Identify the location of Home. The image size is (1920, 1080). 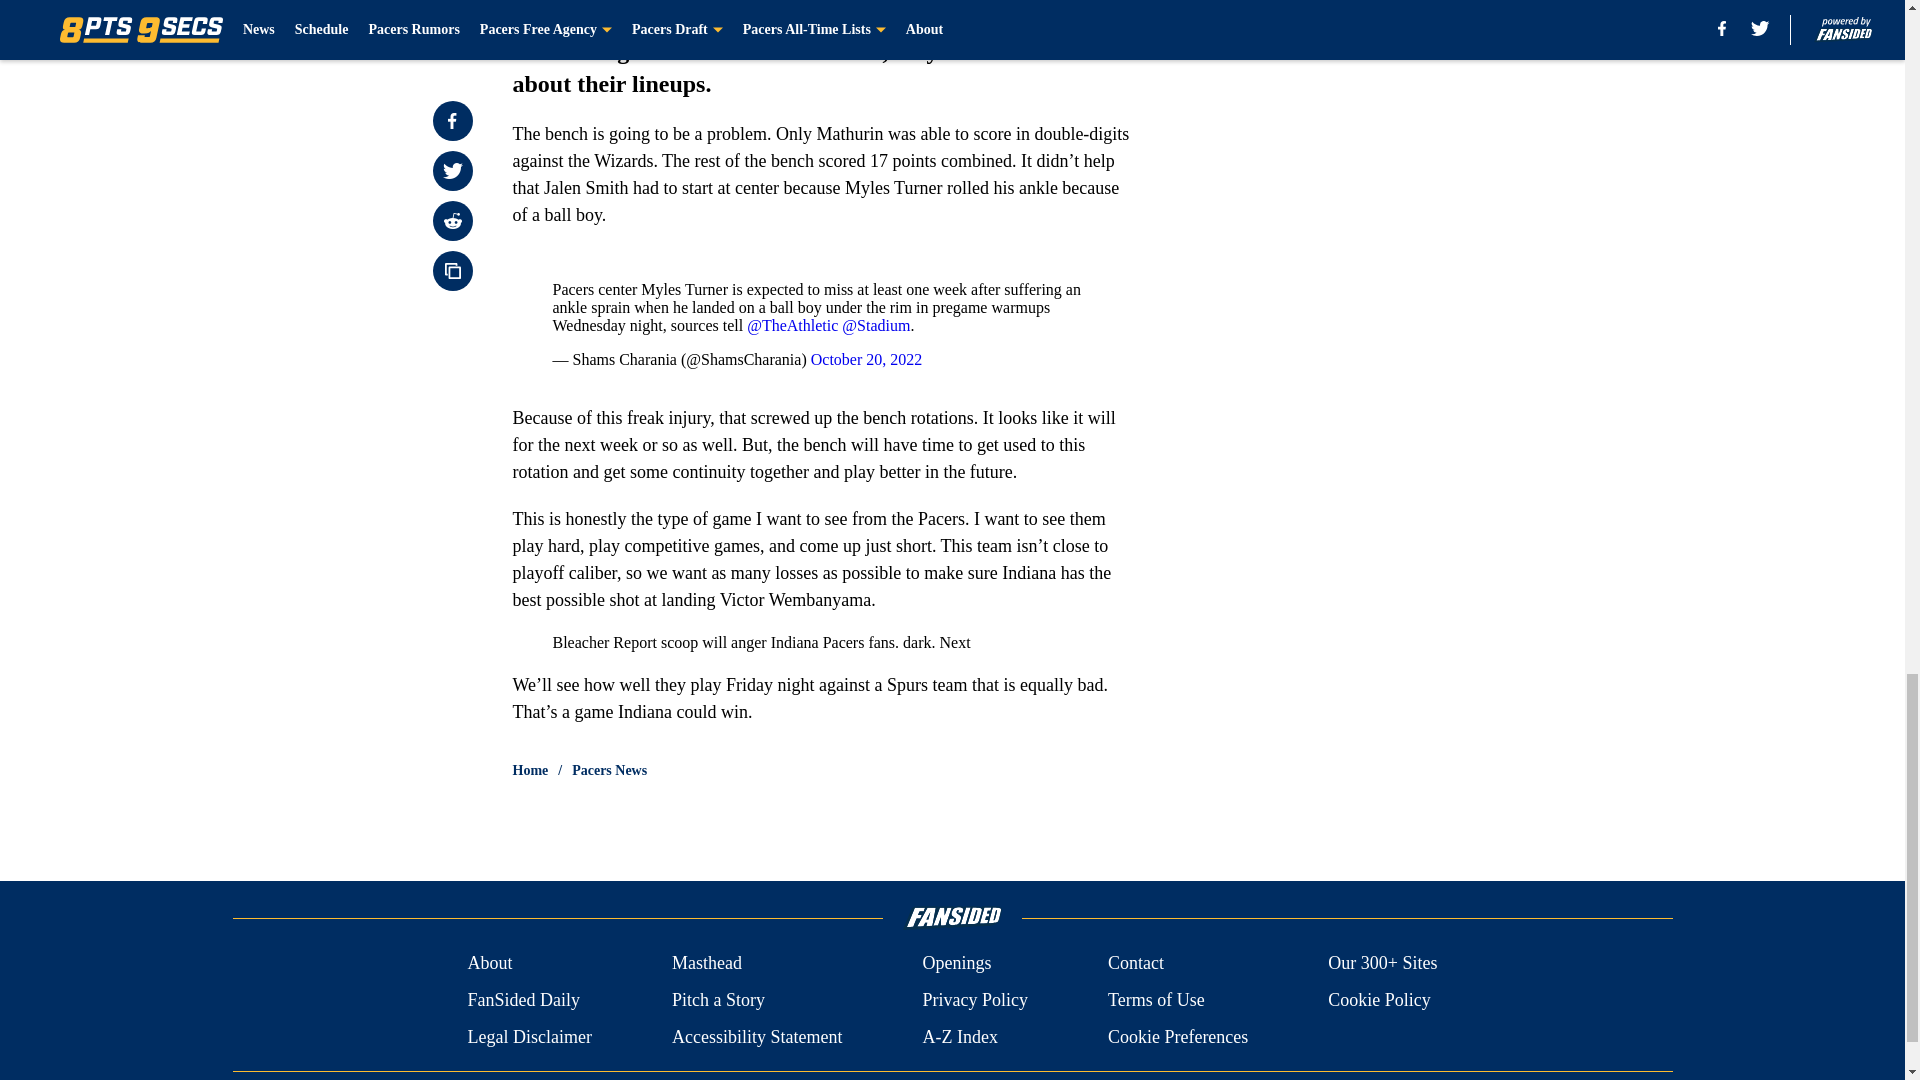
(530, 770).